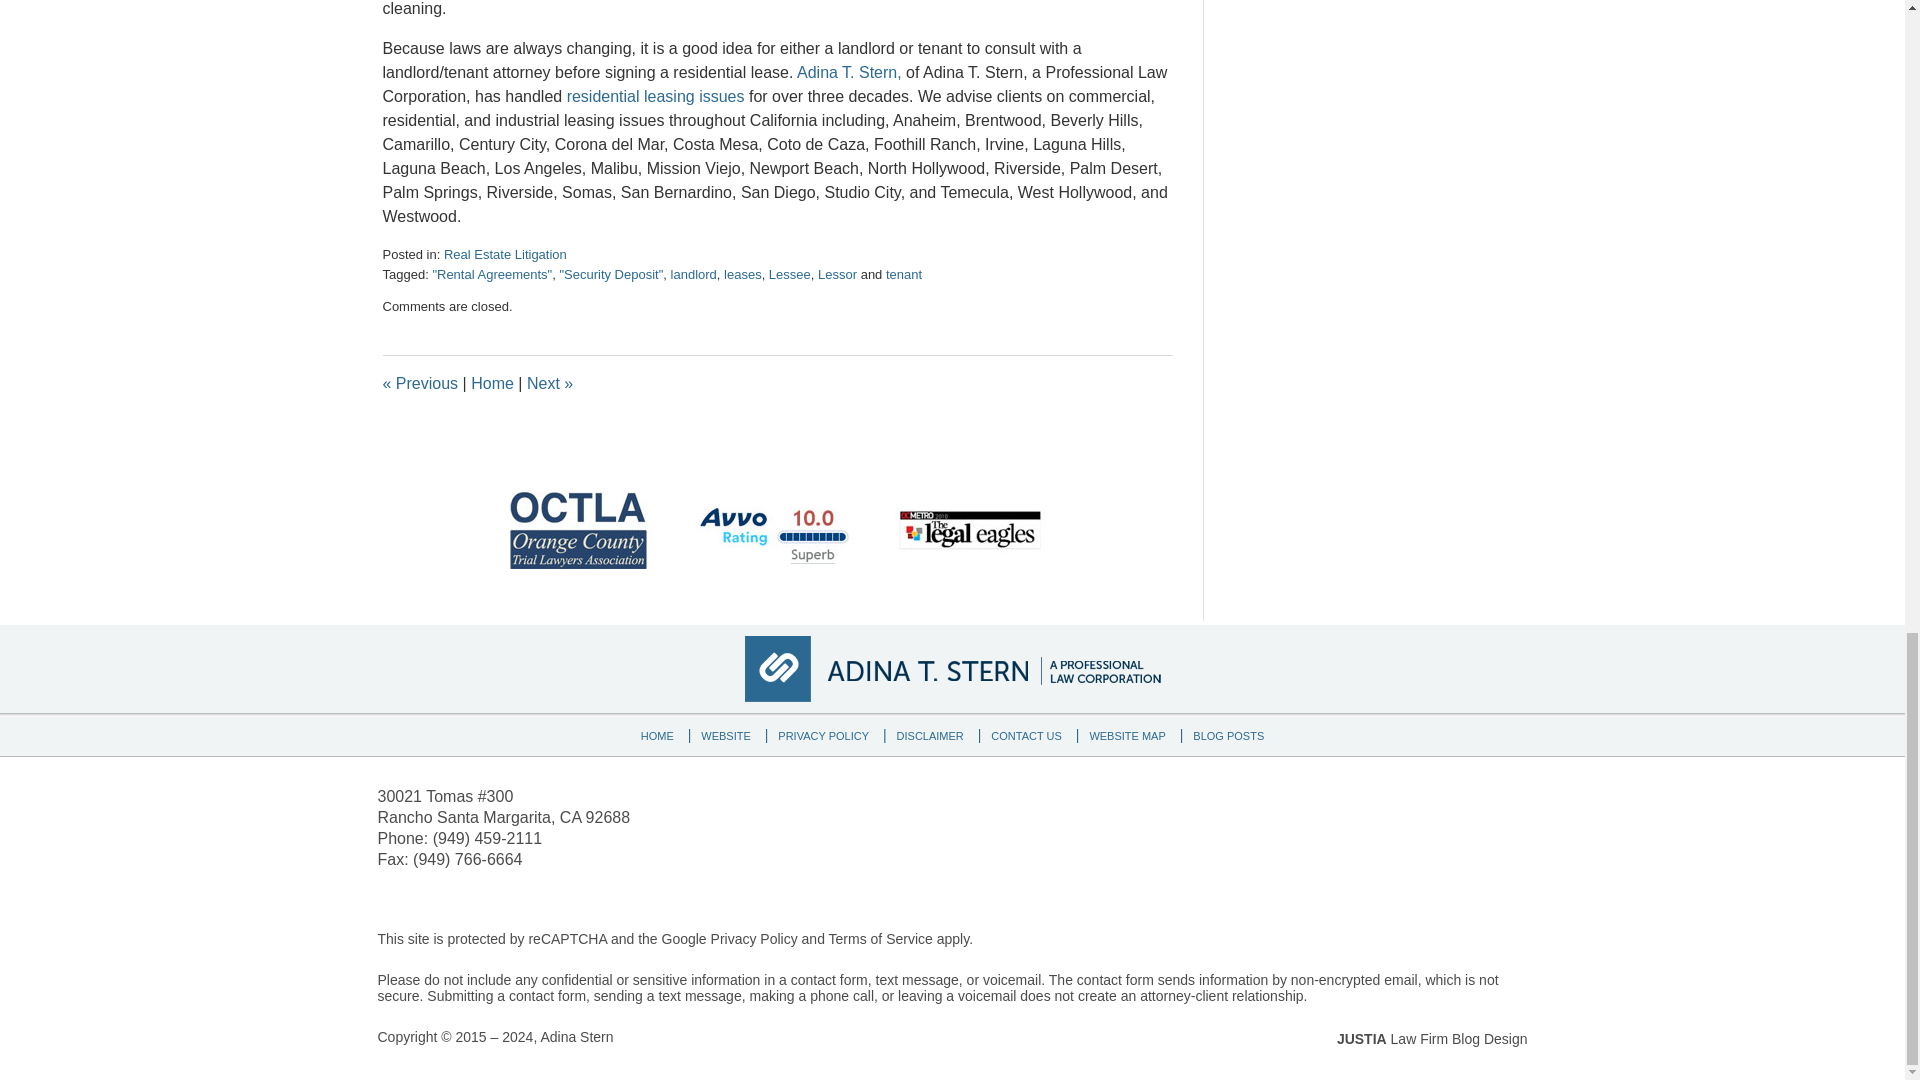  Describe the element at coordinates (610, 274) in the screenshot. I see `"Security Deposit"` at that location.